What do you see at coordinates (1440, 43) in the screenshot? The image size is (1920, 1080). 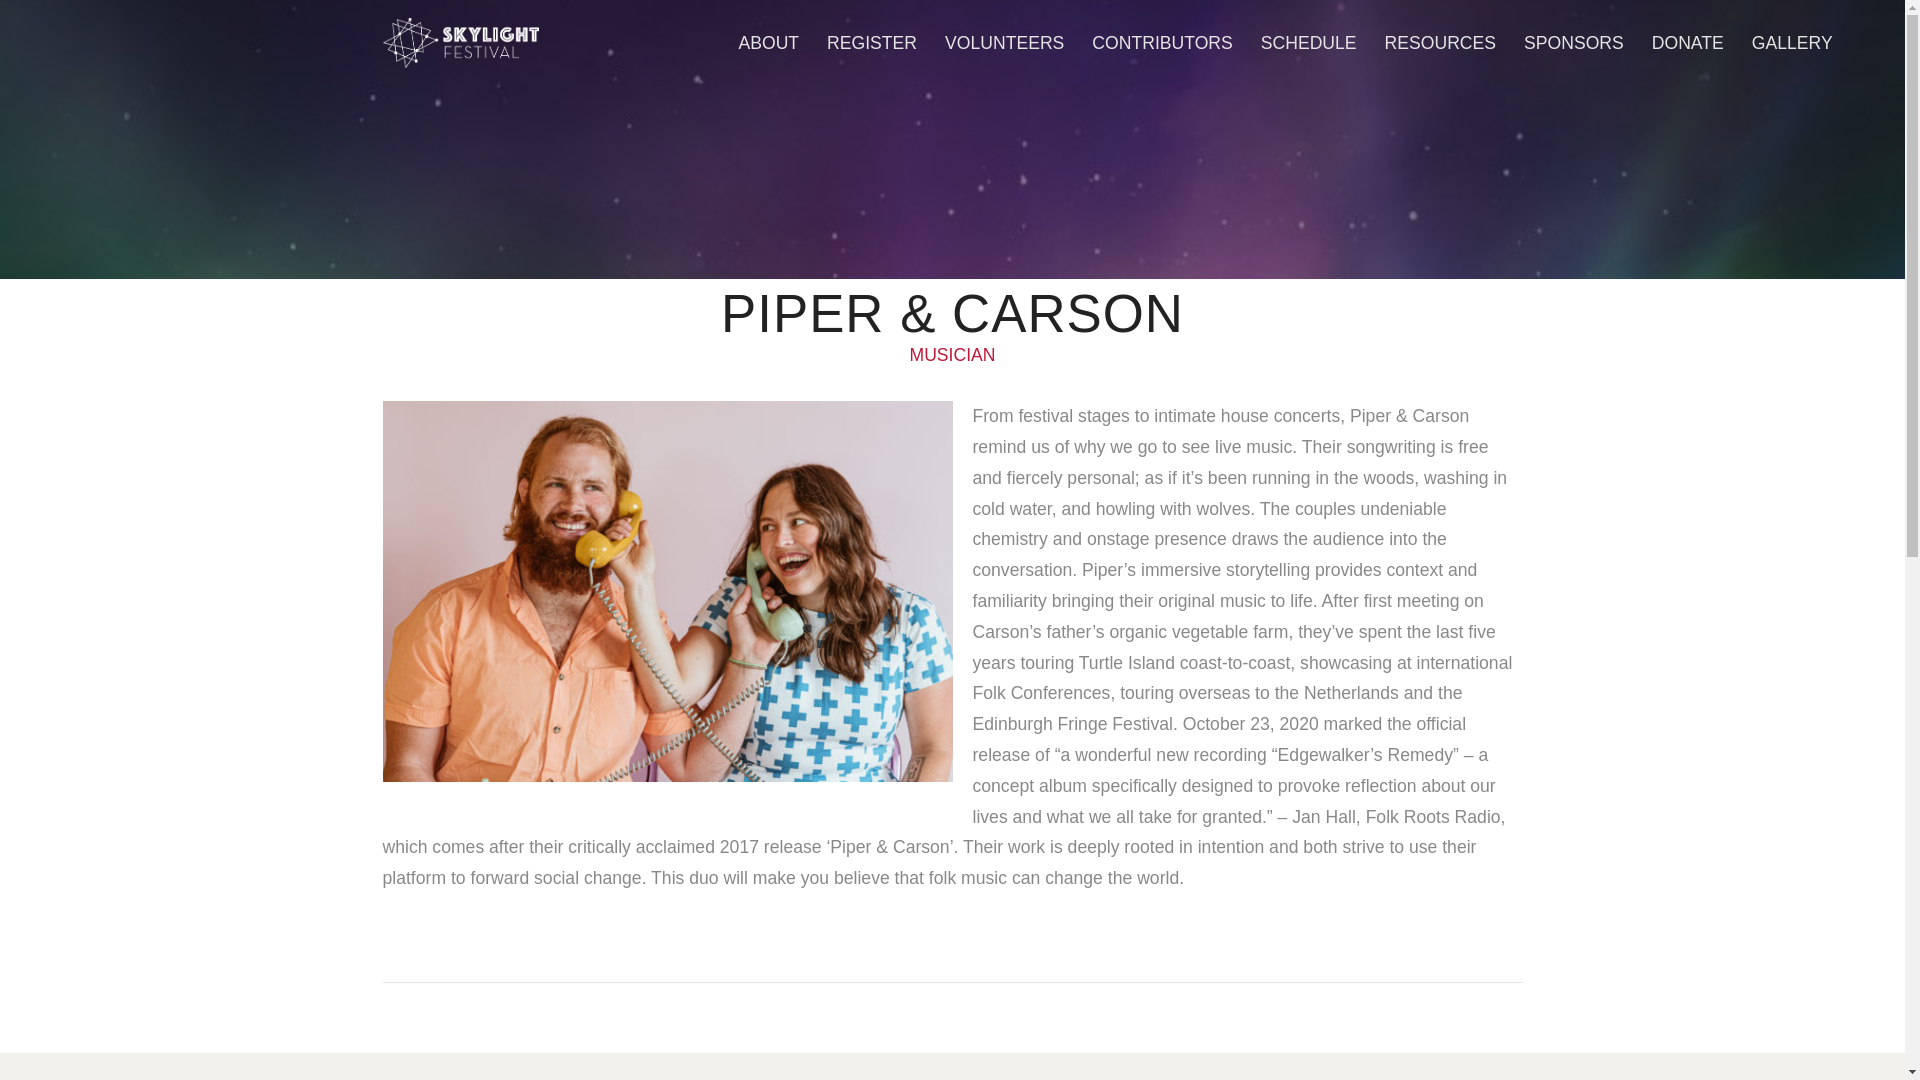 I see `RESOURCES` at bounding box center [1440, 43].